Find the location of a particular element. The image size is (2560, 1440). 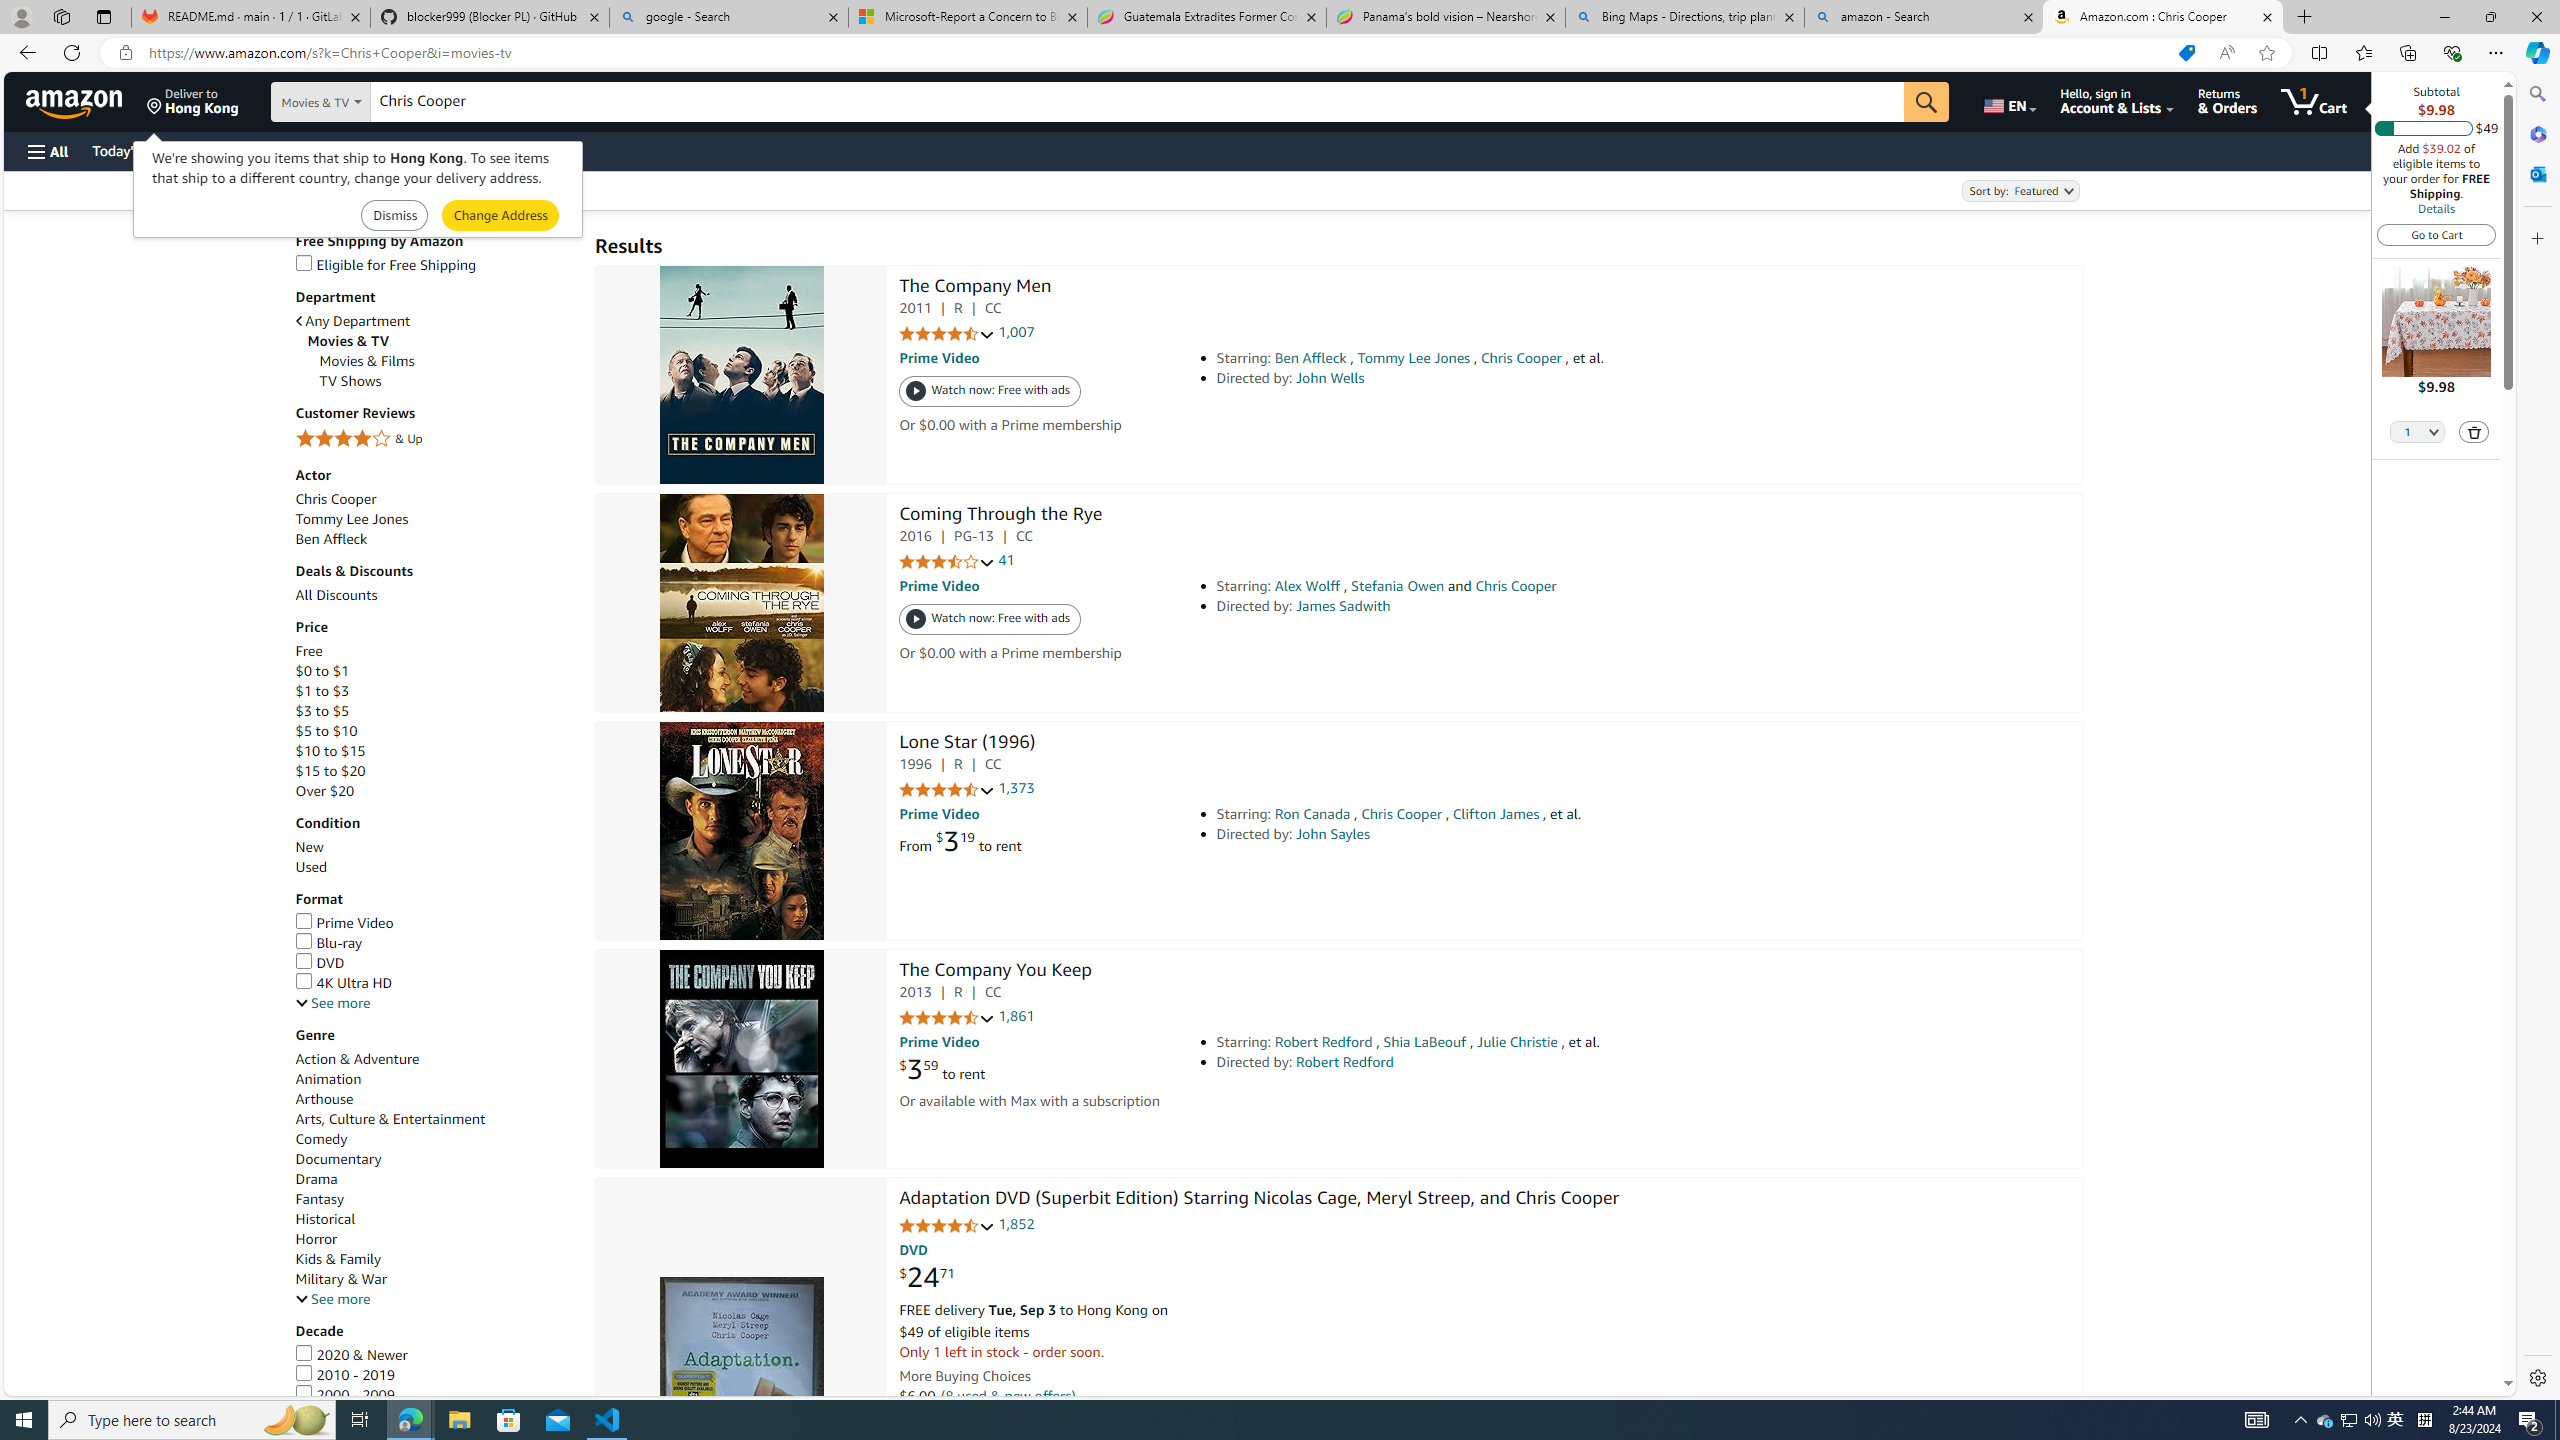

Delete is located at coordinates (2474, 431).